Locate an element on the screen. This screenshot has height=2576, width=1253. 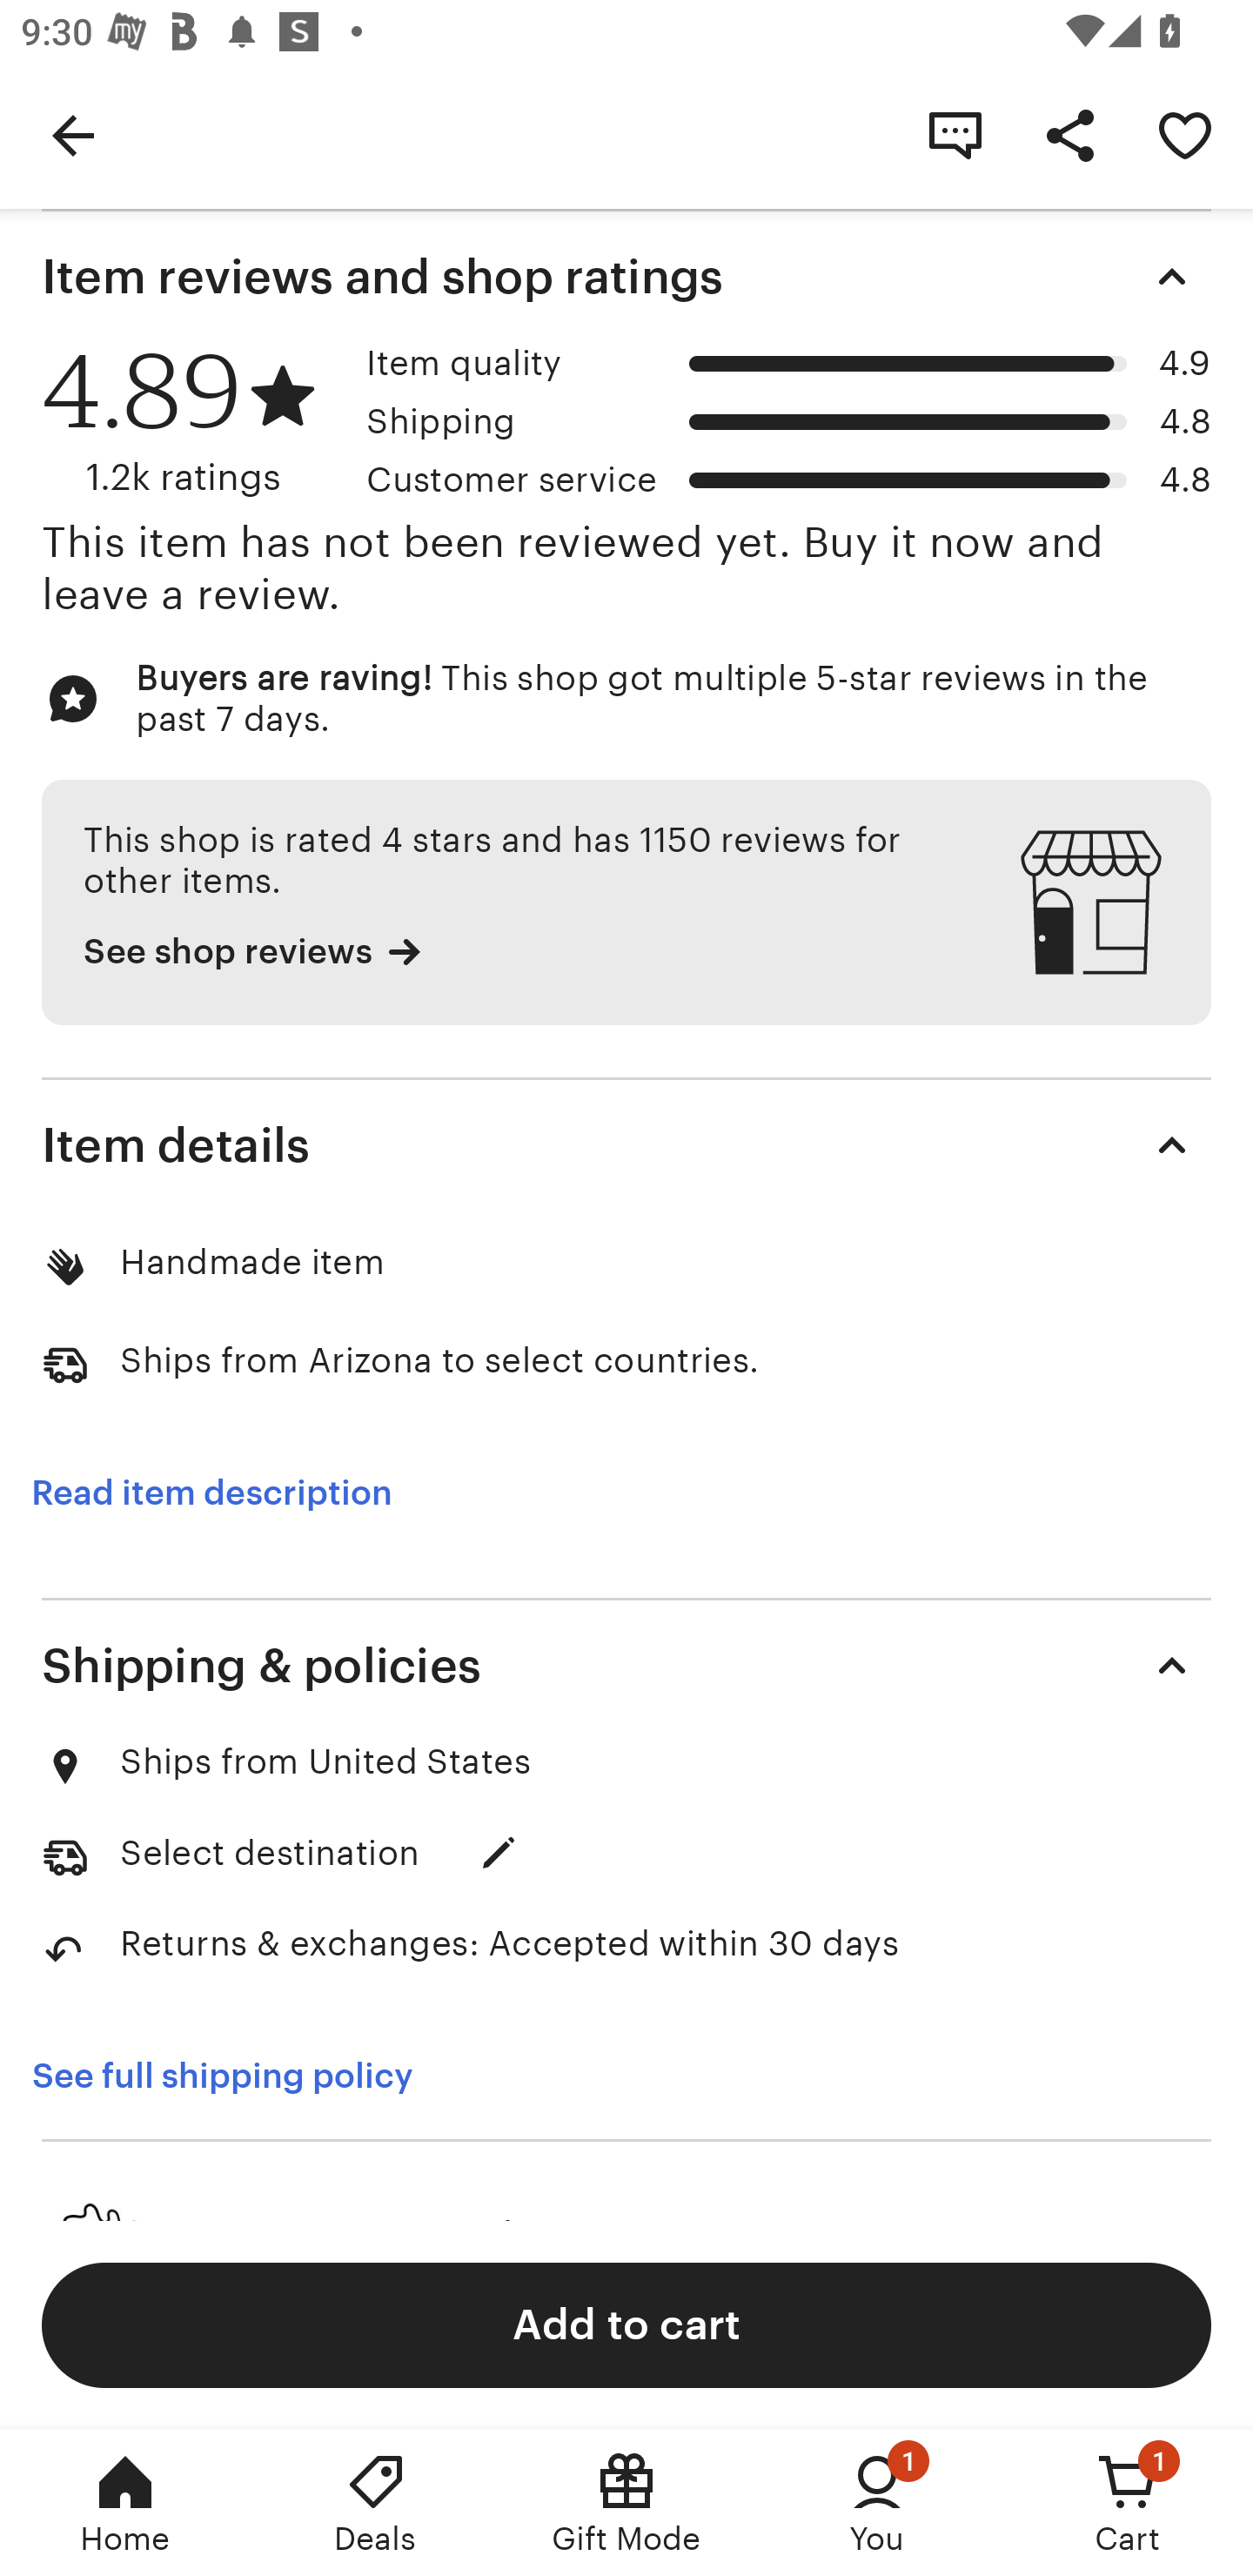
4.89 1.2k ratings is located at coordinates (193, 422).